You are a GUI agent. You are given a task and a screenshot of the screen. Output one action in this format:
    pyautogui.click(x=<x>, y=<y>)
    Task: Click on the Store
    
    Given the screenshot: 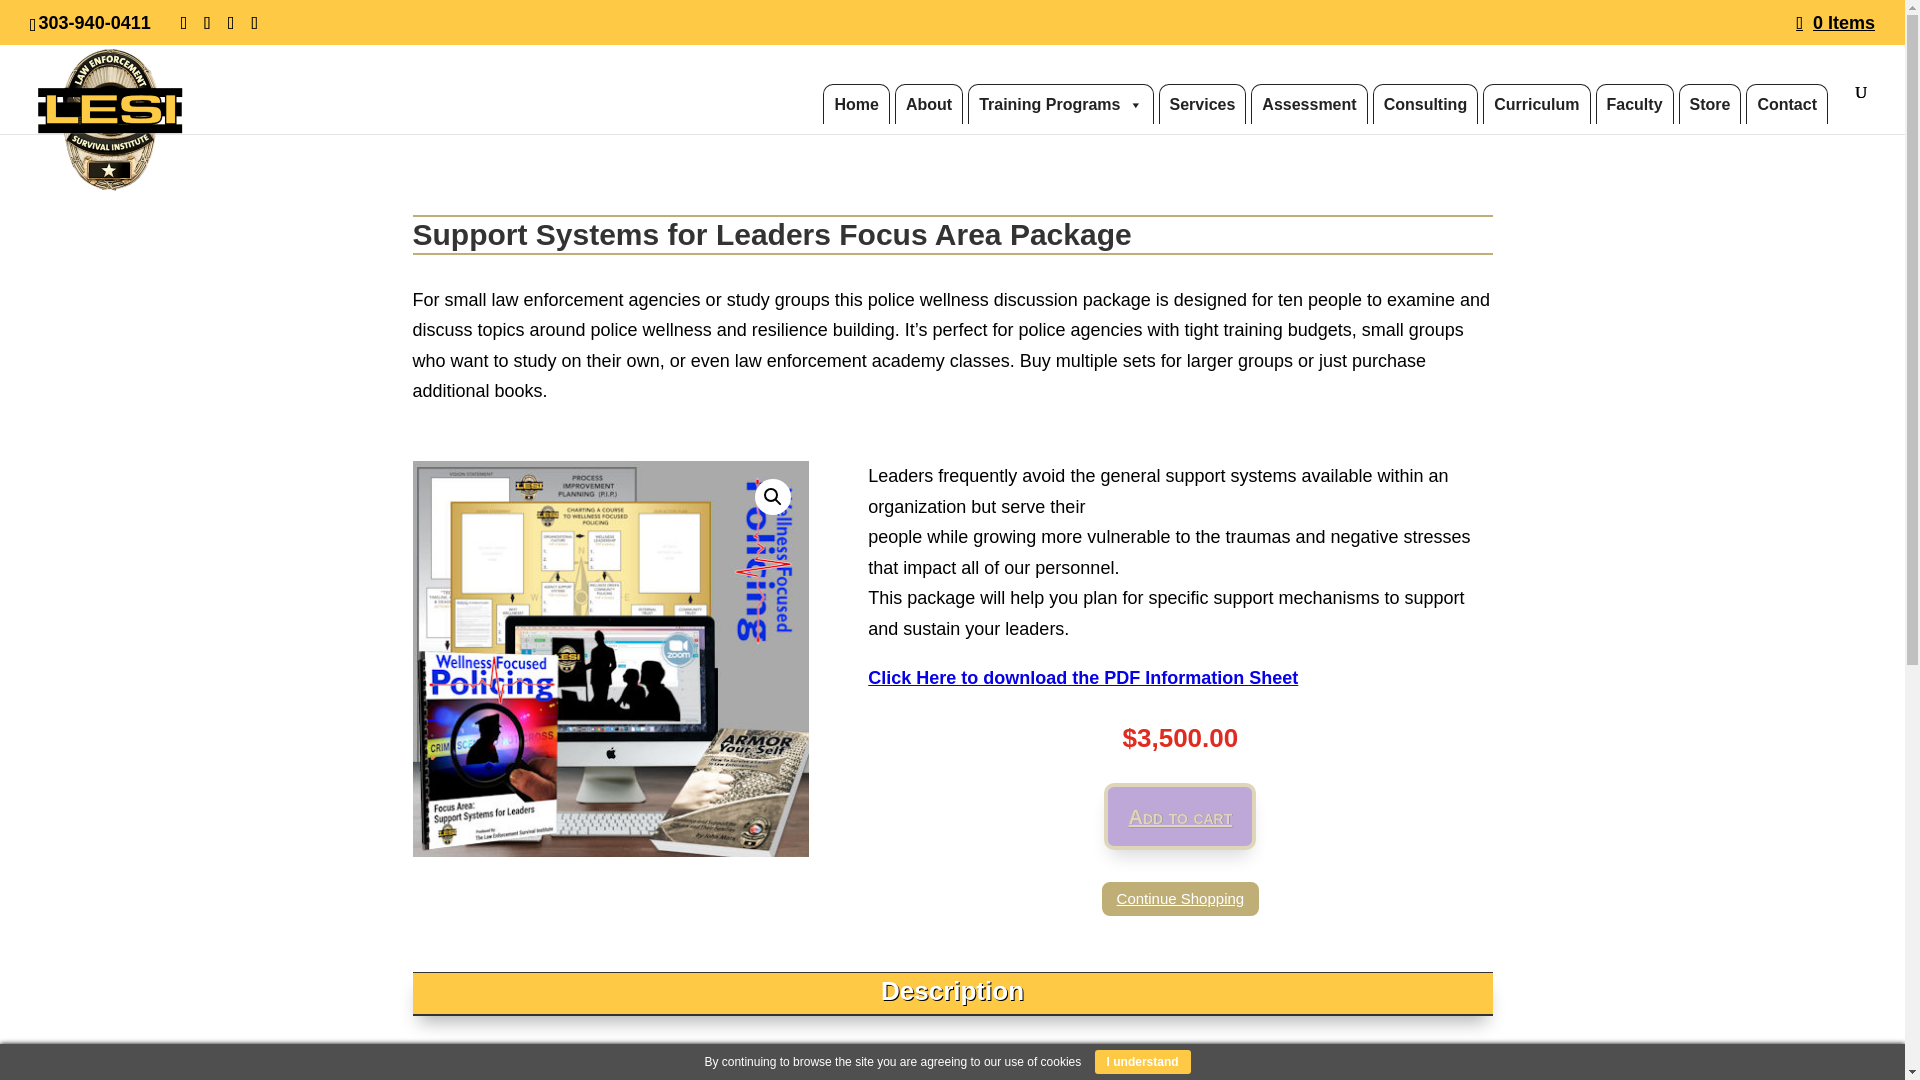 What is the action you would take?
    pyautogui.click(x=1710, y=104)
    